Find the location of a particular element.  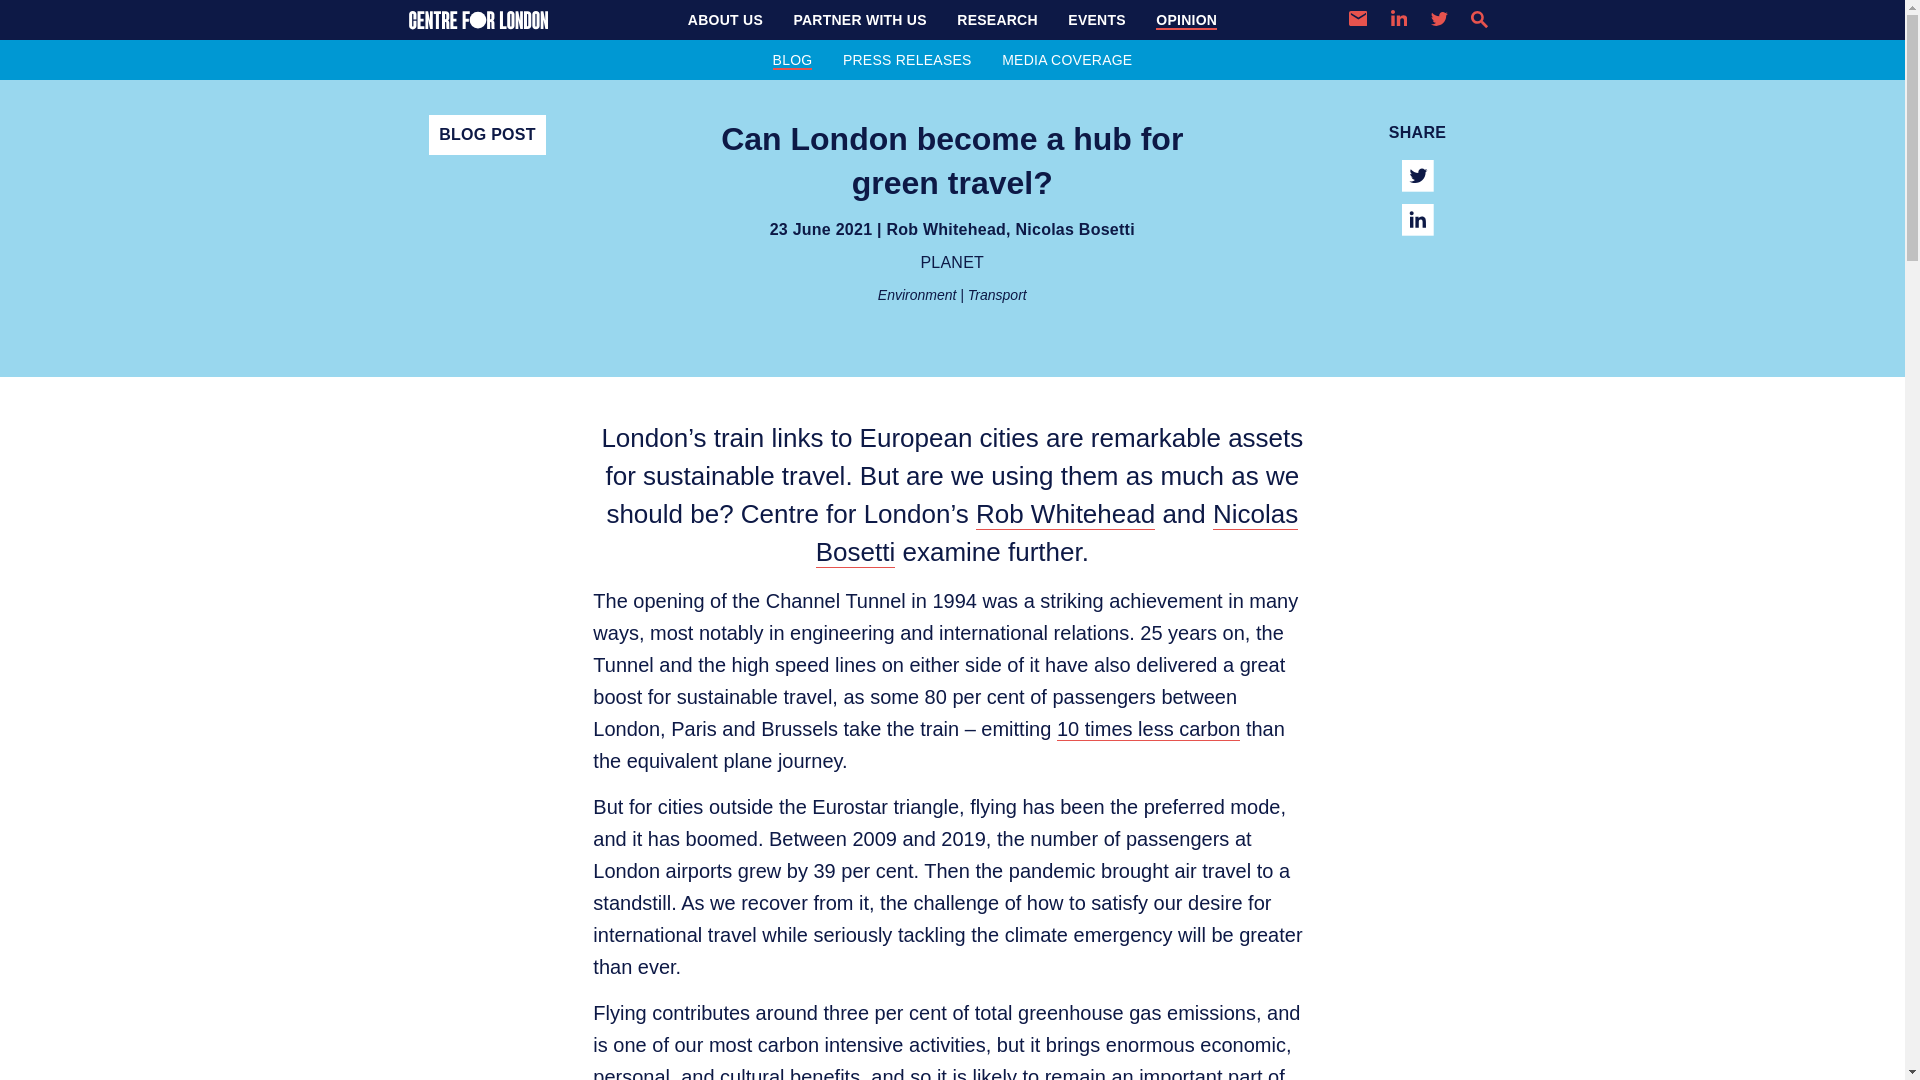

Rob Whitehead is located at coordinates (946, 229).